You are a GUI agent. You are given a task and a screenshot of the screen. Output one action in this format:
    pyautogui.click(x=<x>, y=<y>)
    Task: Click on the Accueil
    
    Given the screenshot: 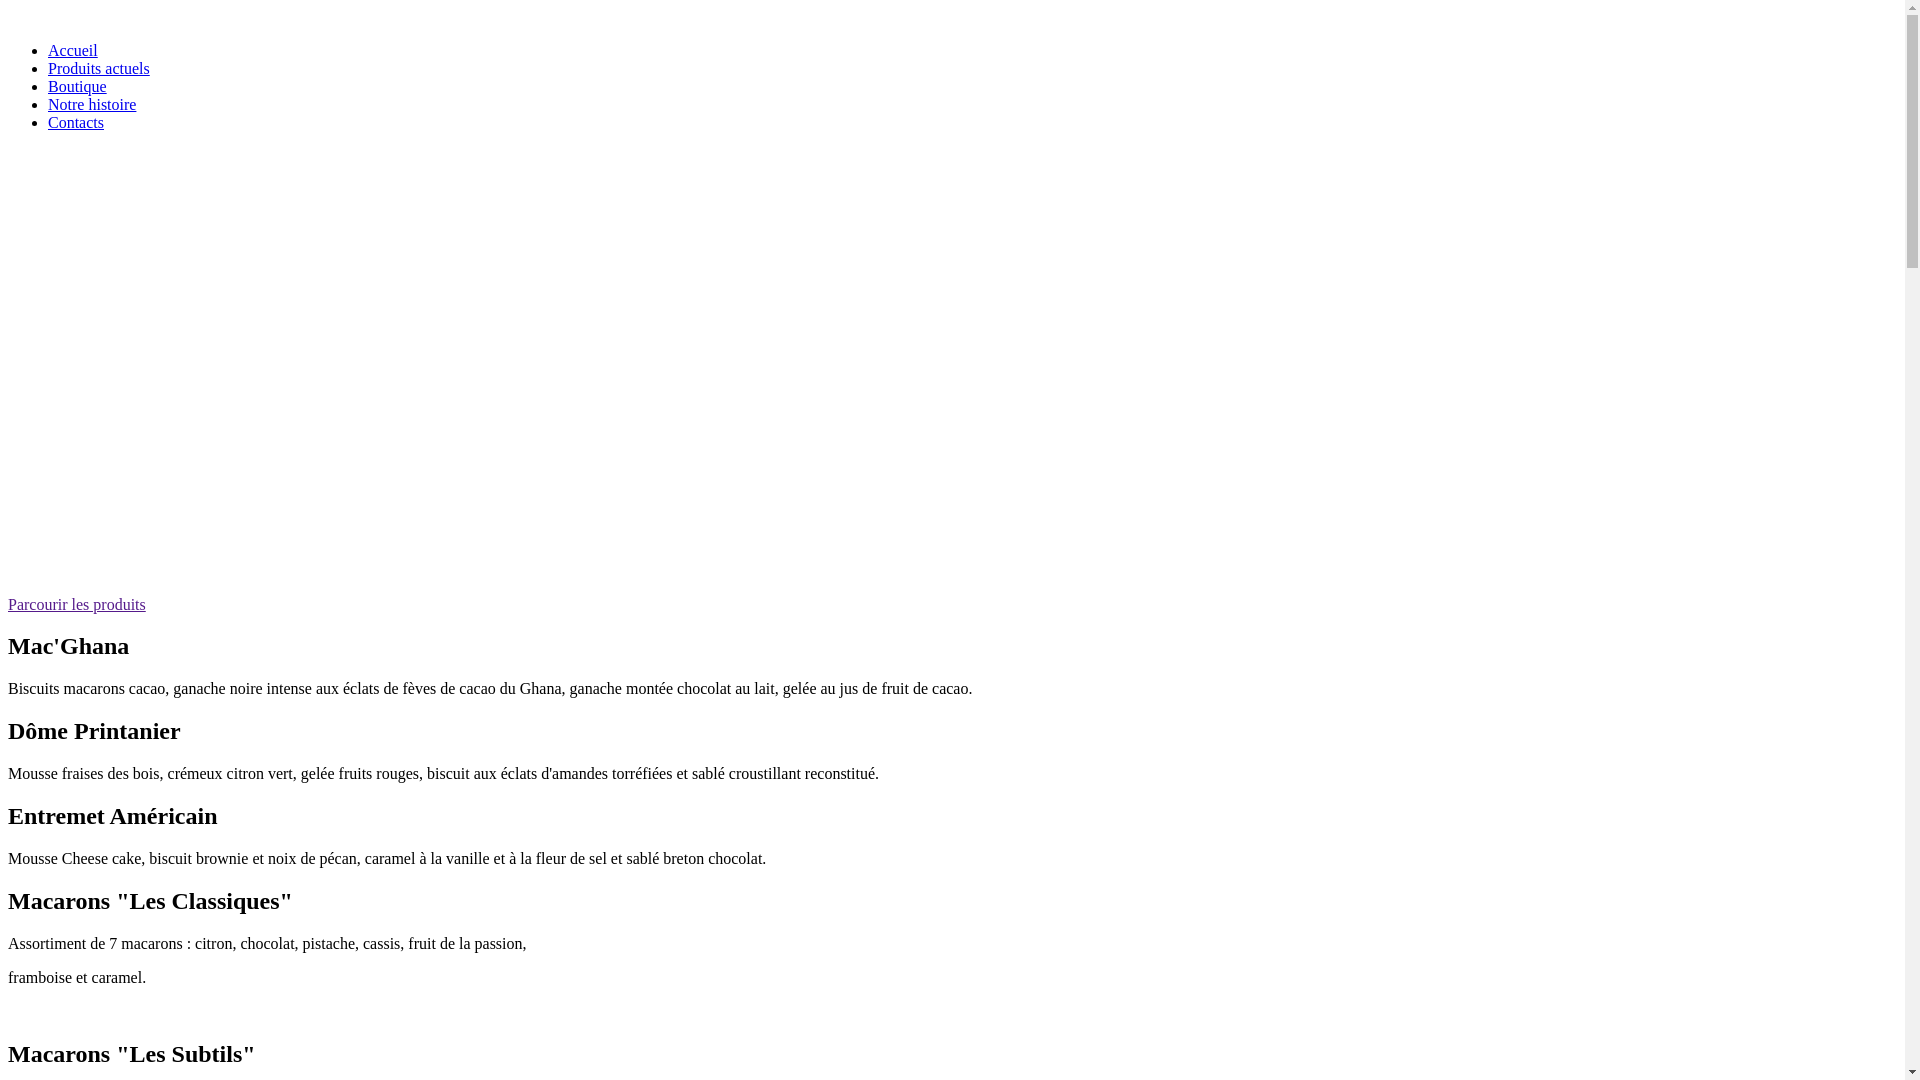 What is the action you would take?
    pyautogui.click(x=73, y=50)
    